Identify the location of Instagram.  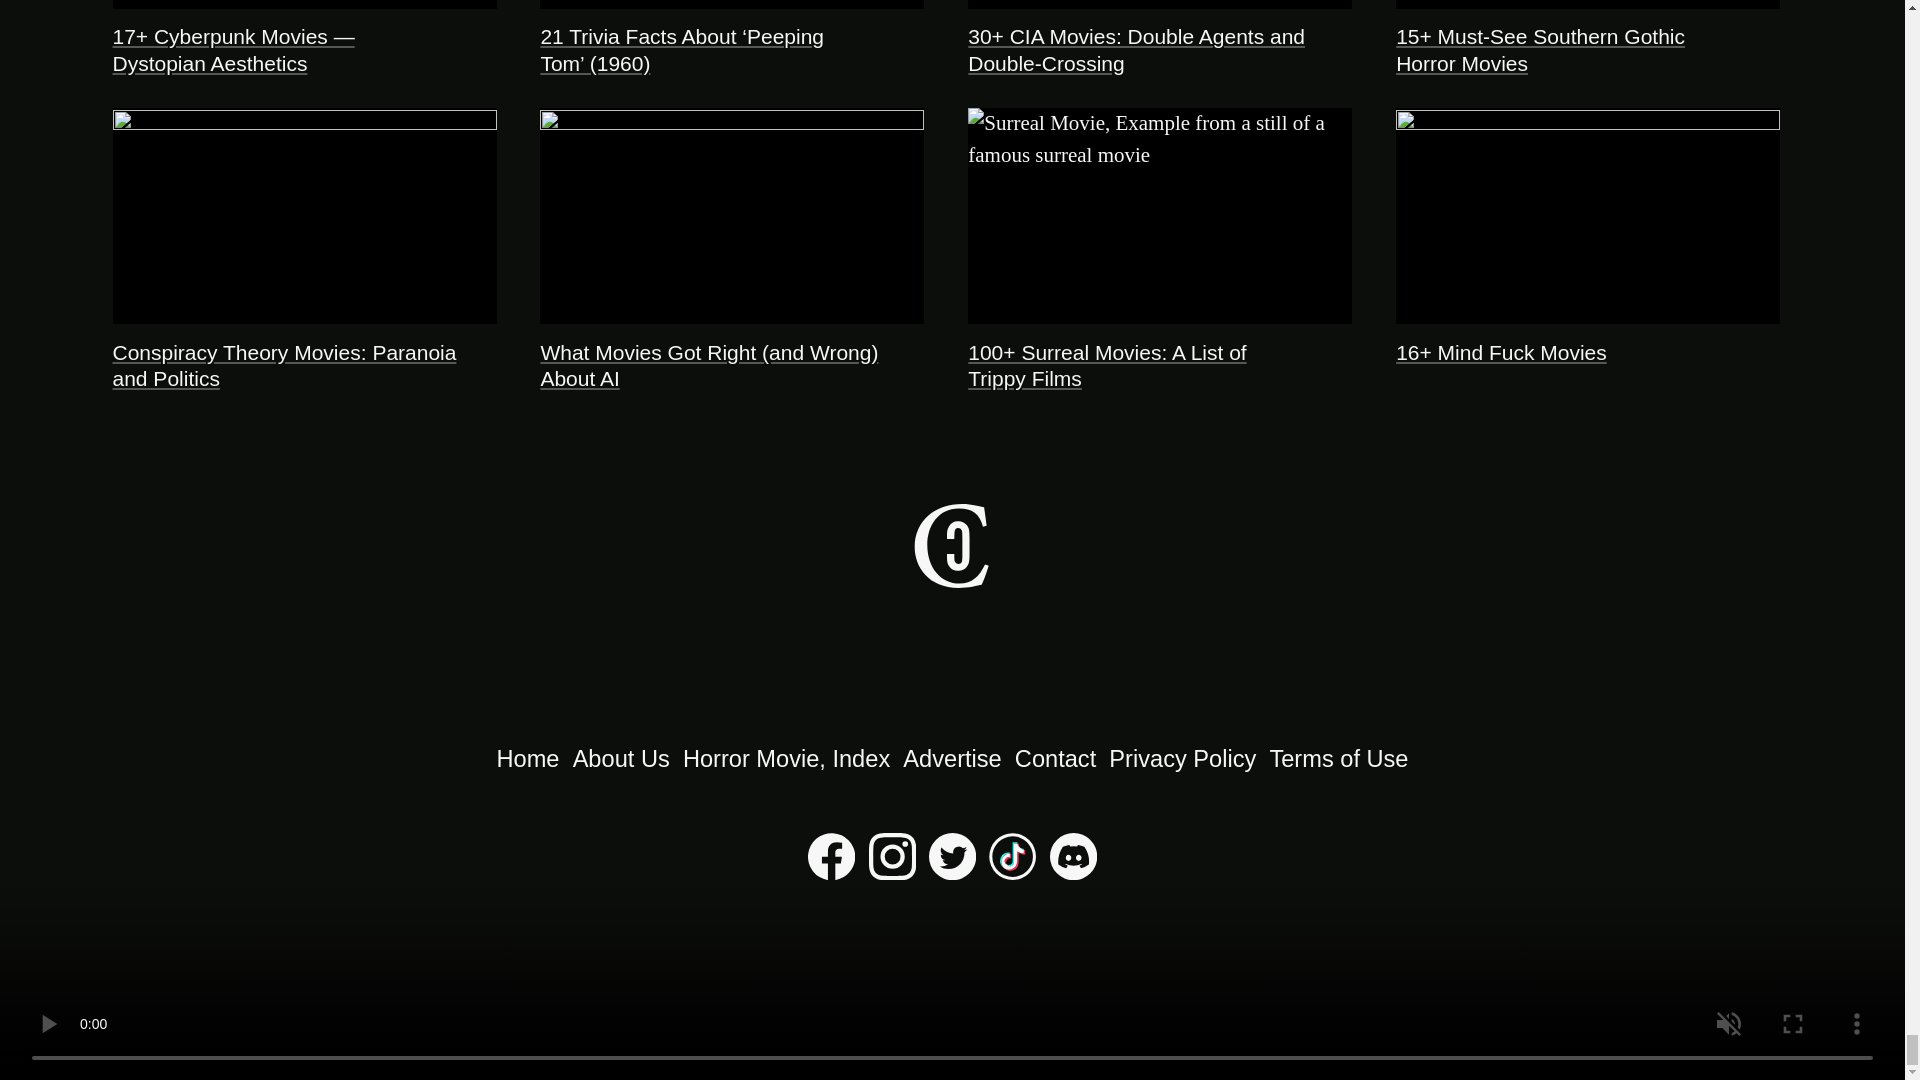
(891, 871).